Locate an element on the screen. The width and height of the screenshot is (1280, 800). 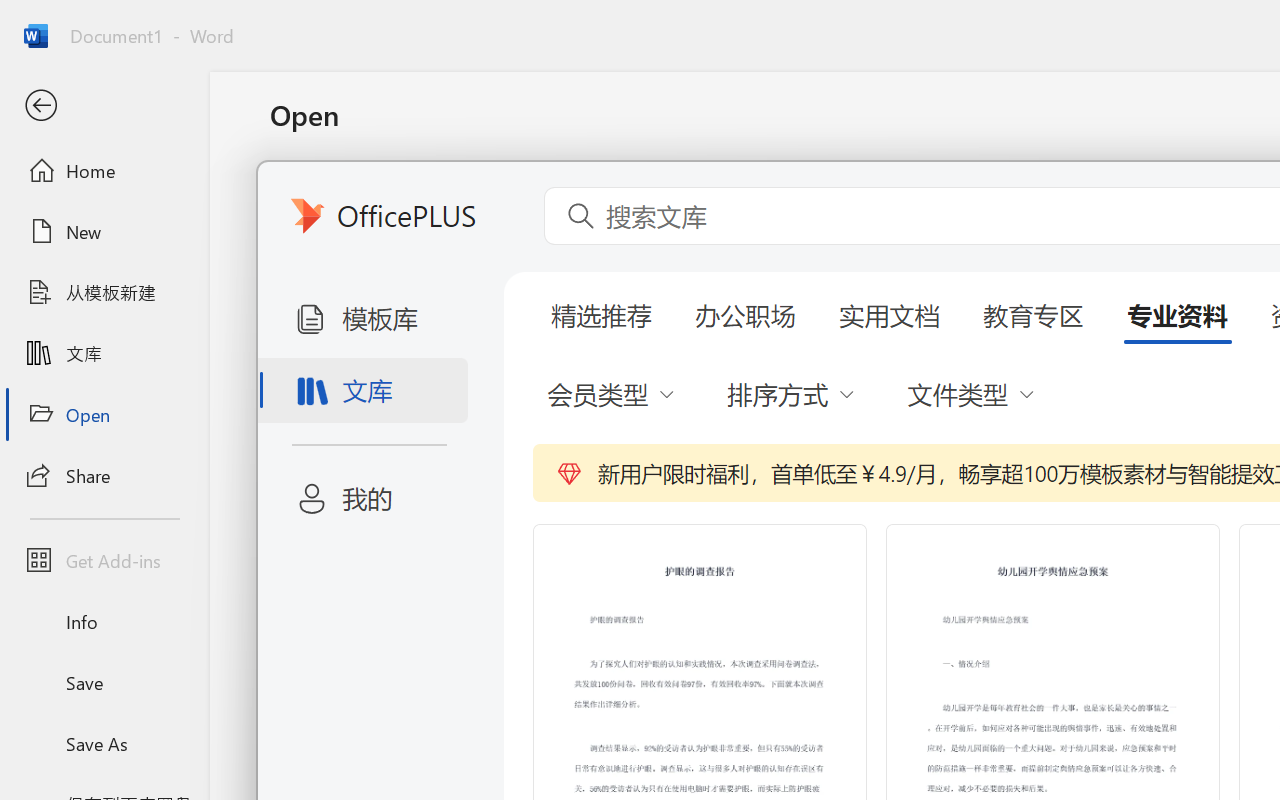
Get Add-ins is located at coordinates (104, 560).